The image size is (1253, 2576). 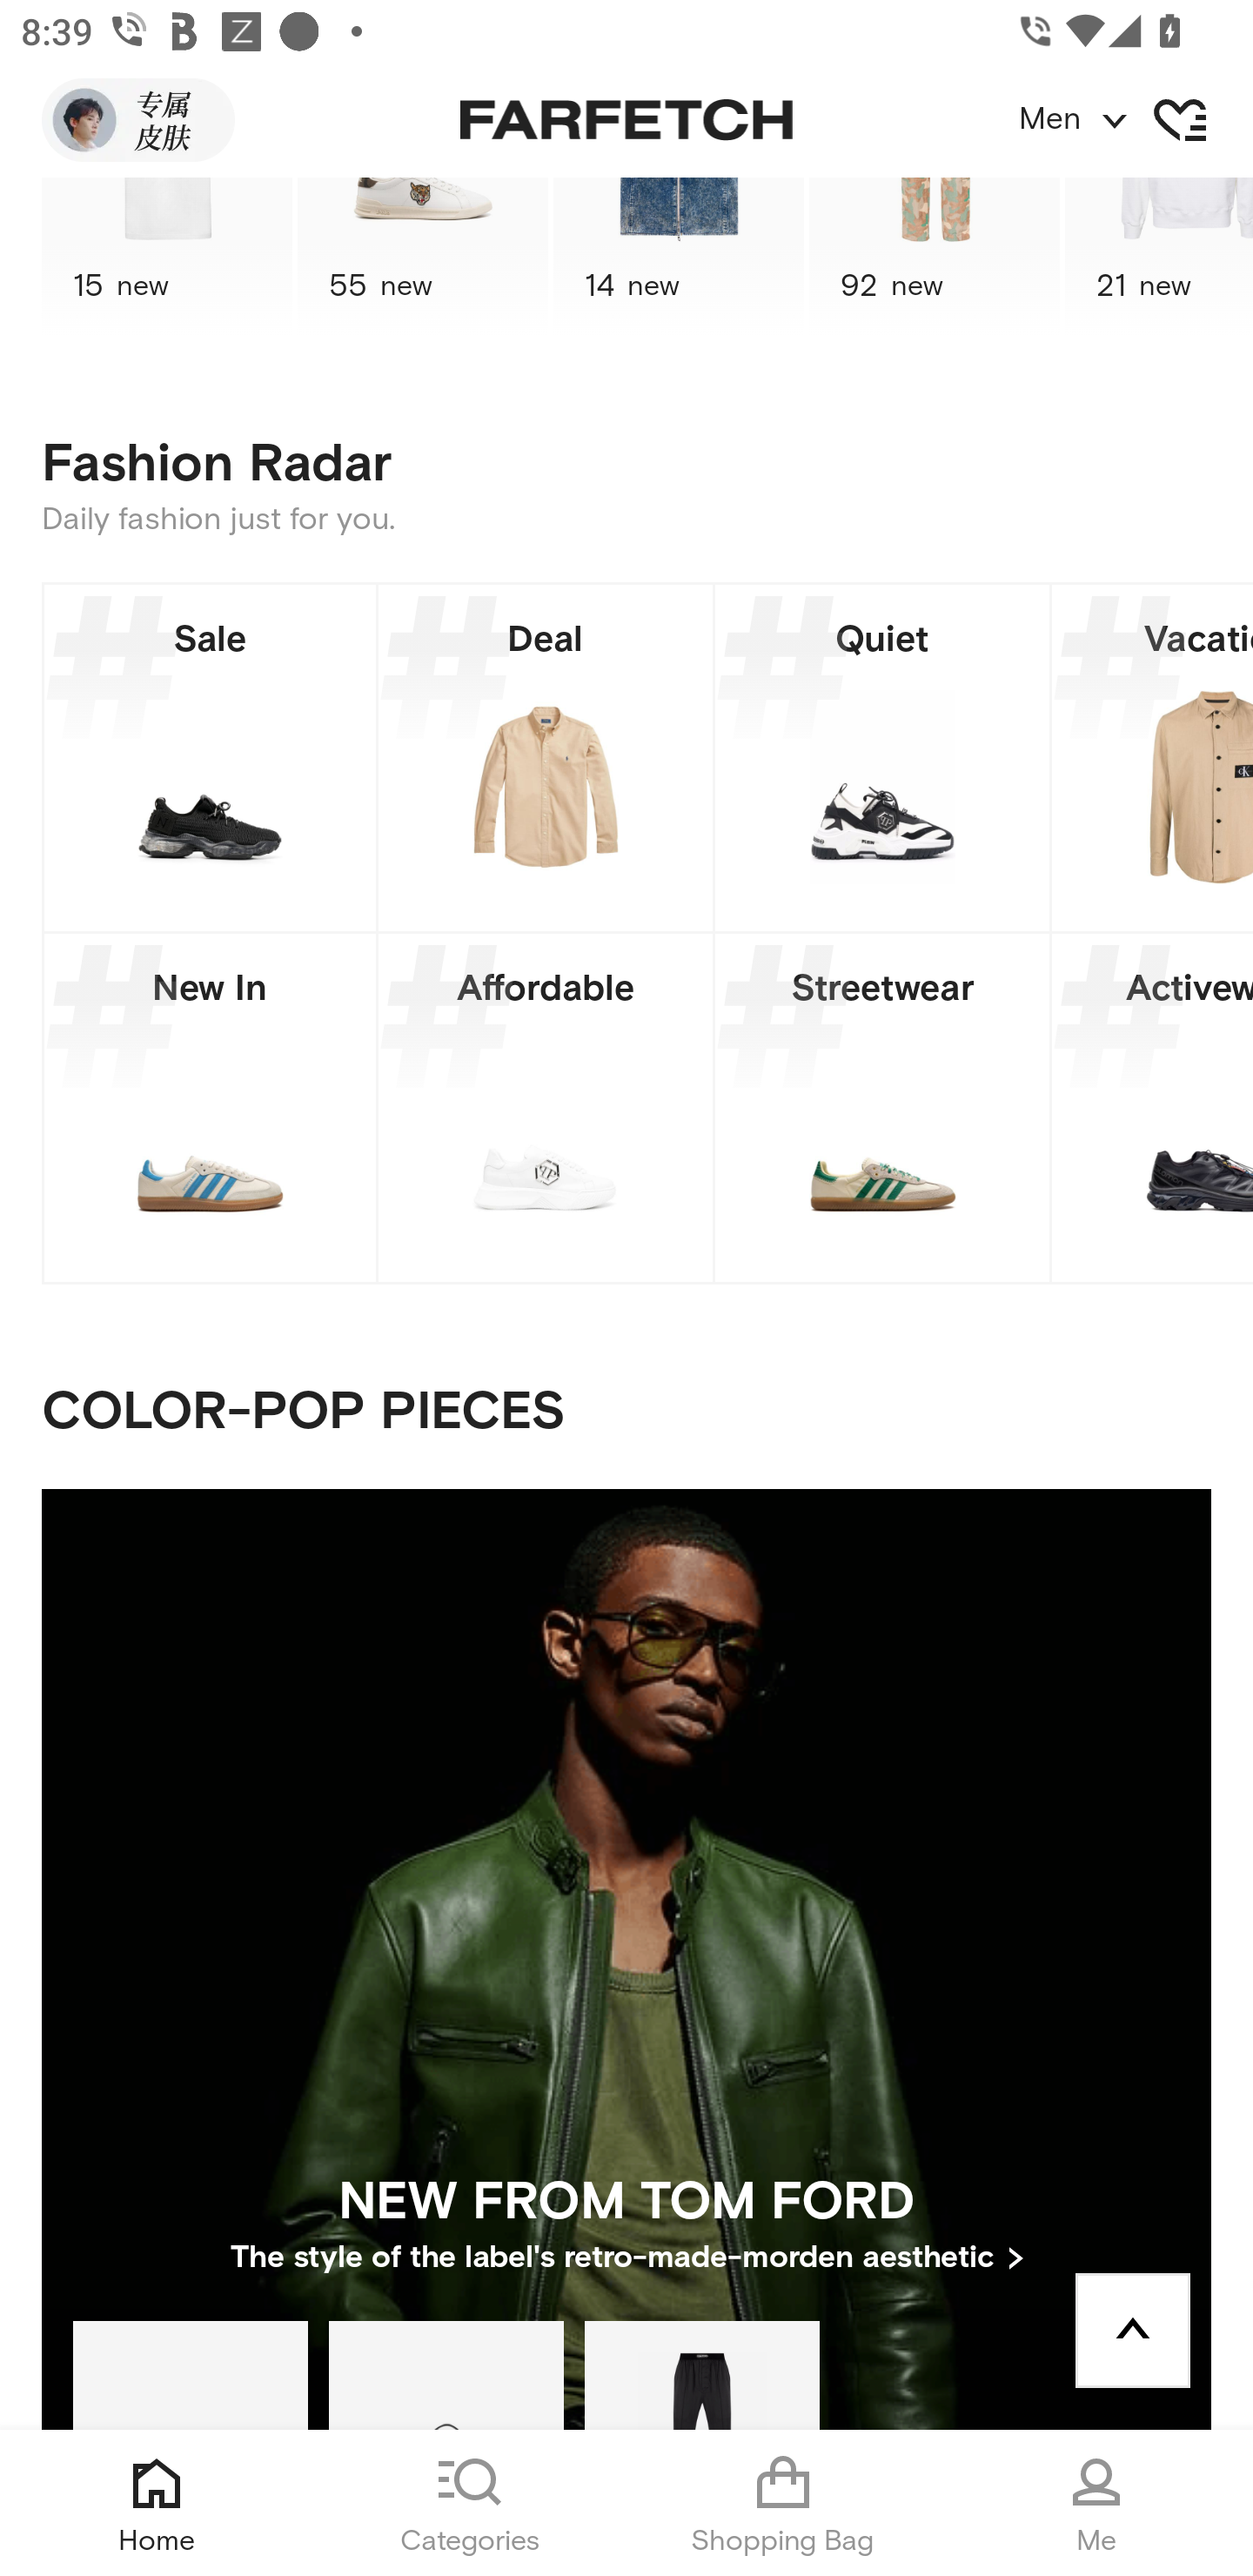 What do you see at coordinates (1096, 2503) in the screenshot?
I see `Me` at bounding box center [1096, 2503].